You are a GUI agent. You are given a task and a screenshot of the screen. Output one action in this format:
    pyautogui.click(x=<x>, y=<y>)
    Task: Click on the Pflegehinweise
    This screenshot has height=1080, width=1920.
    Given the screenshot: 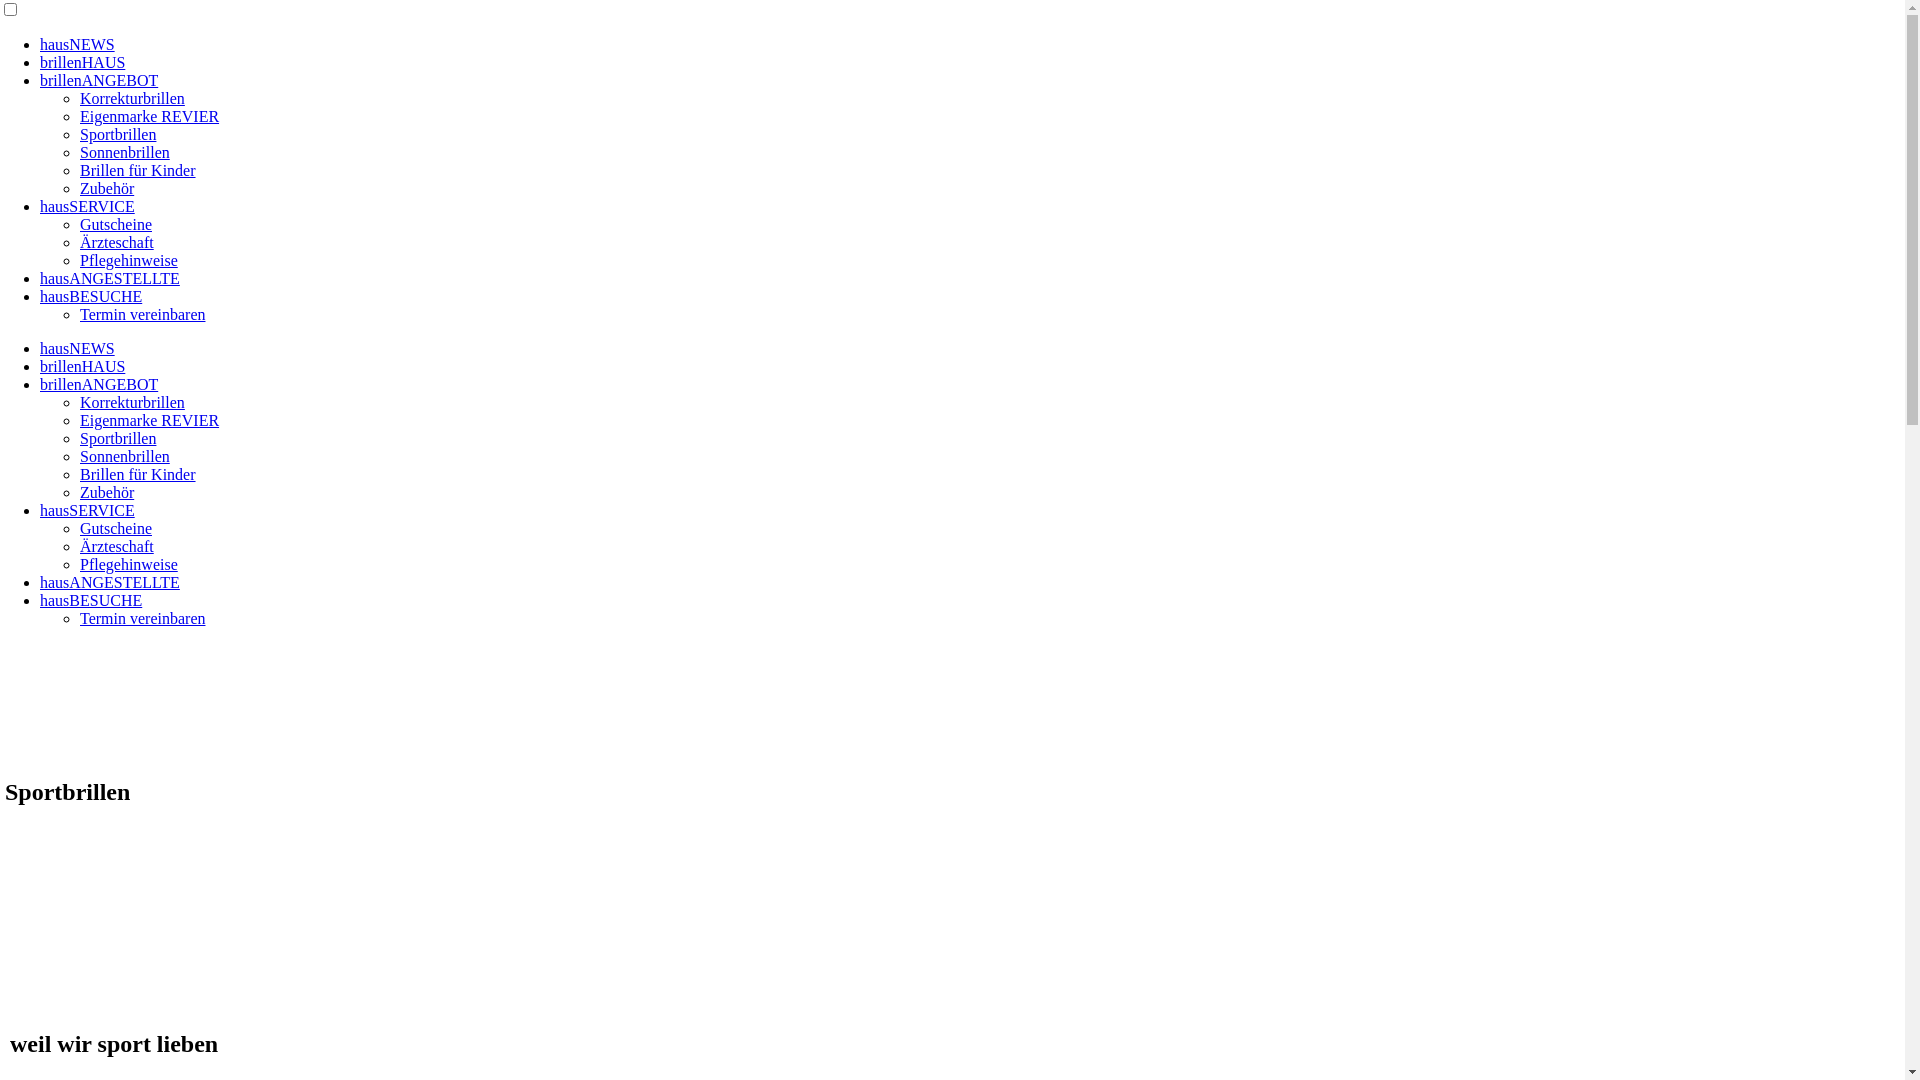 What is the action you would take?
    pyautogui.click(x=129, y=564)
    